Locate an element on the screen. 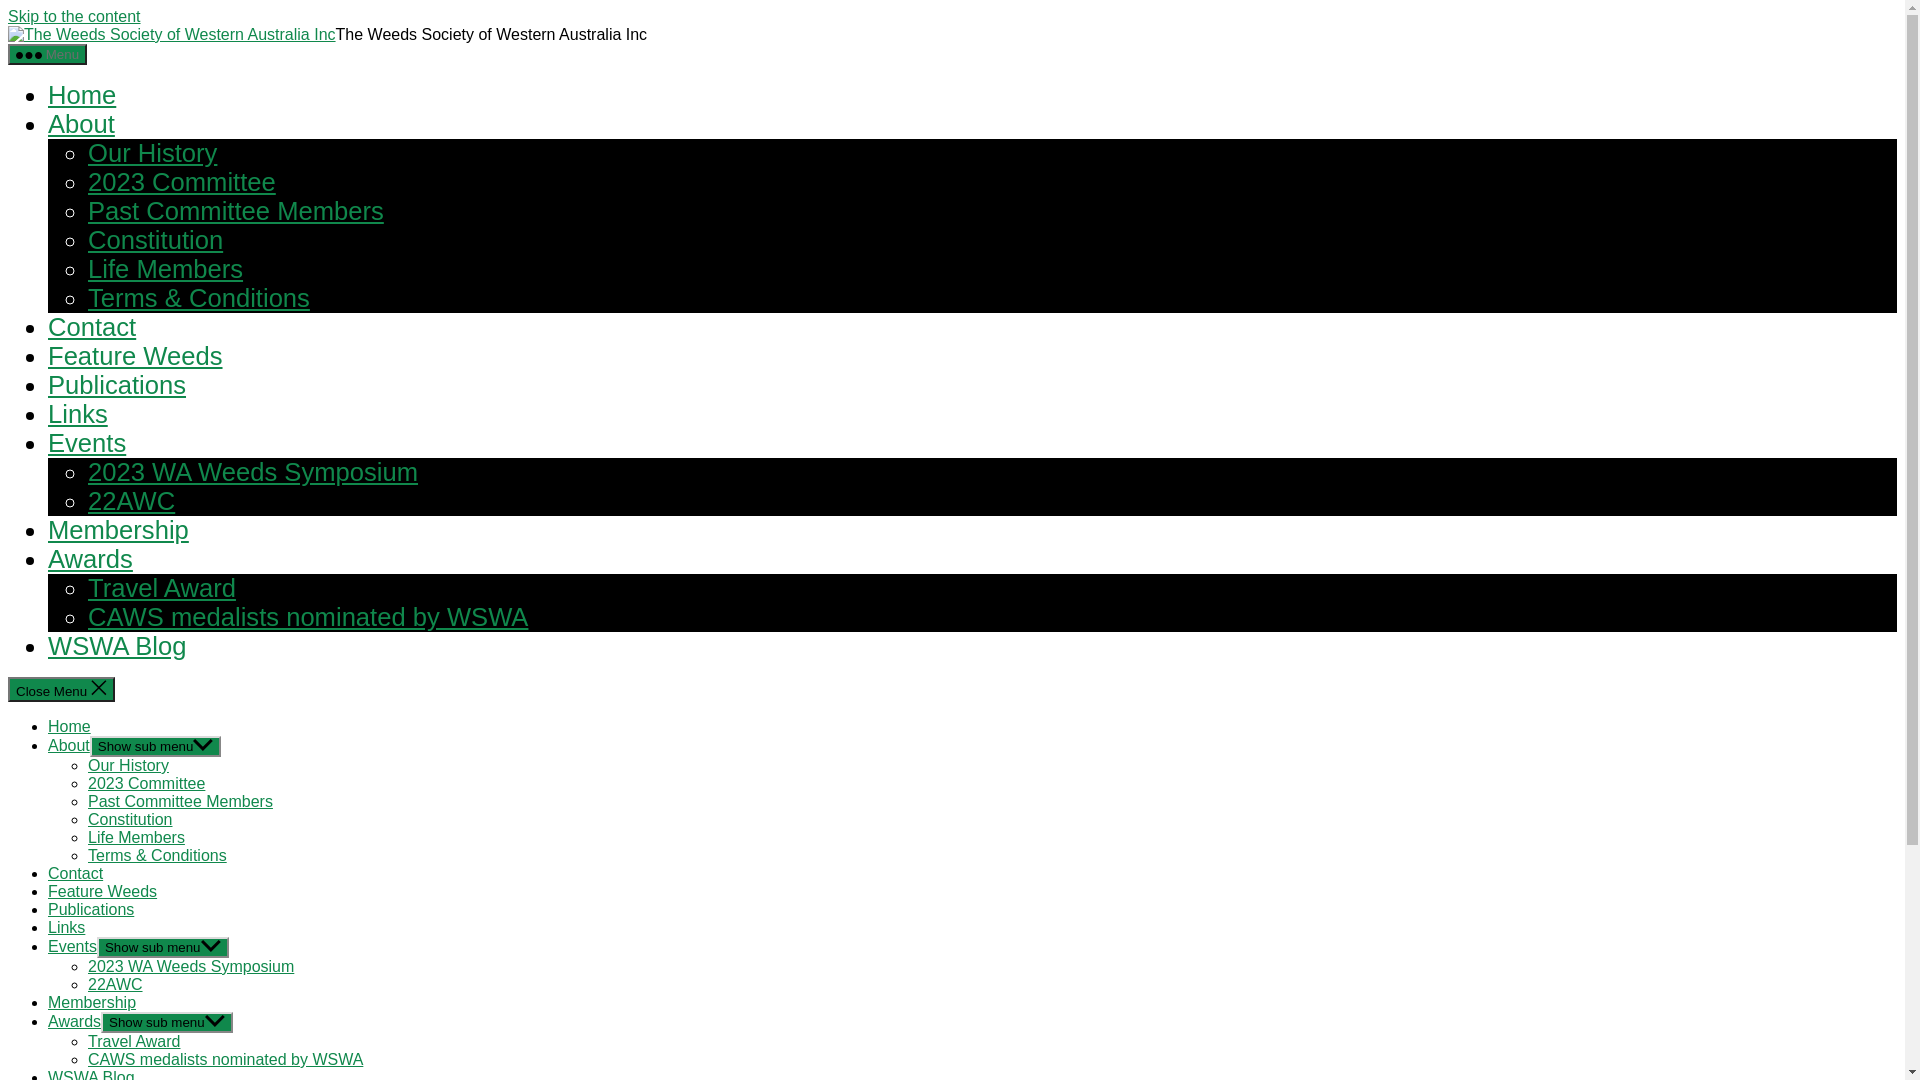  Show sub menu is located at coordinates (167, 1022).